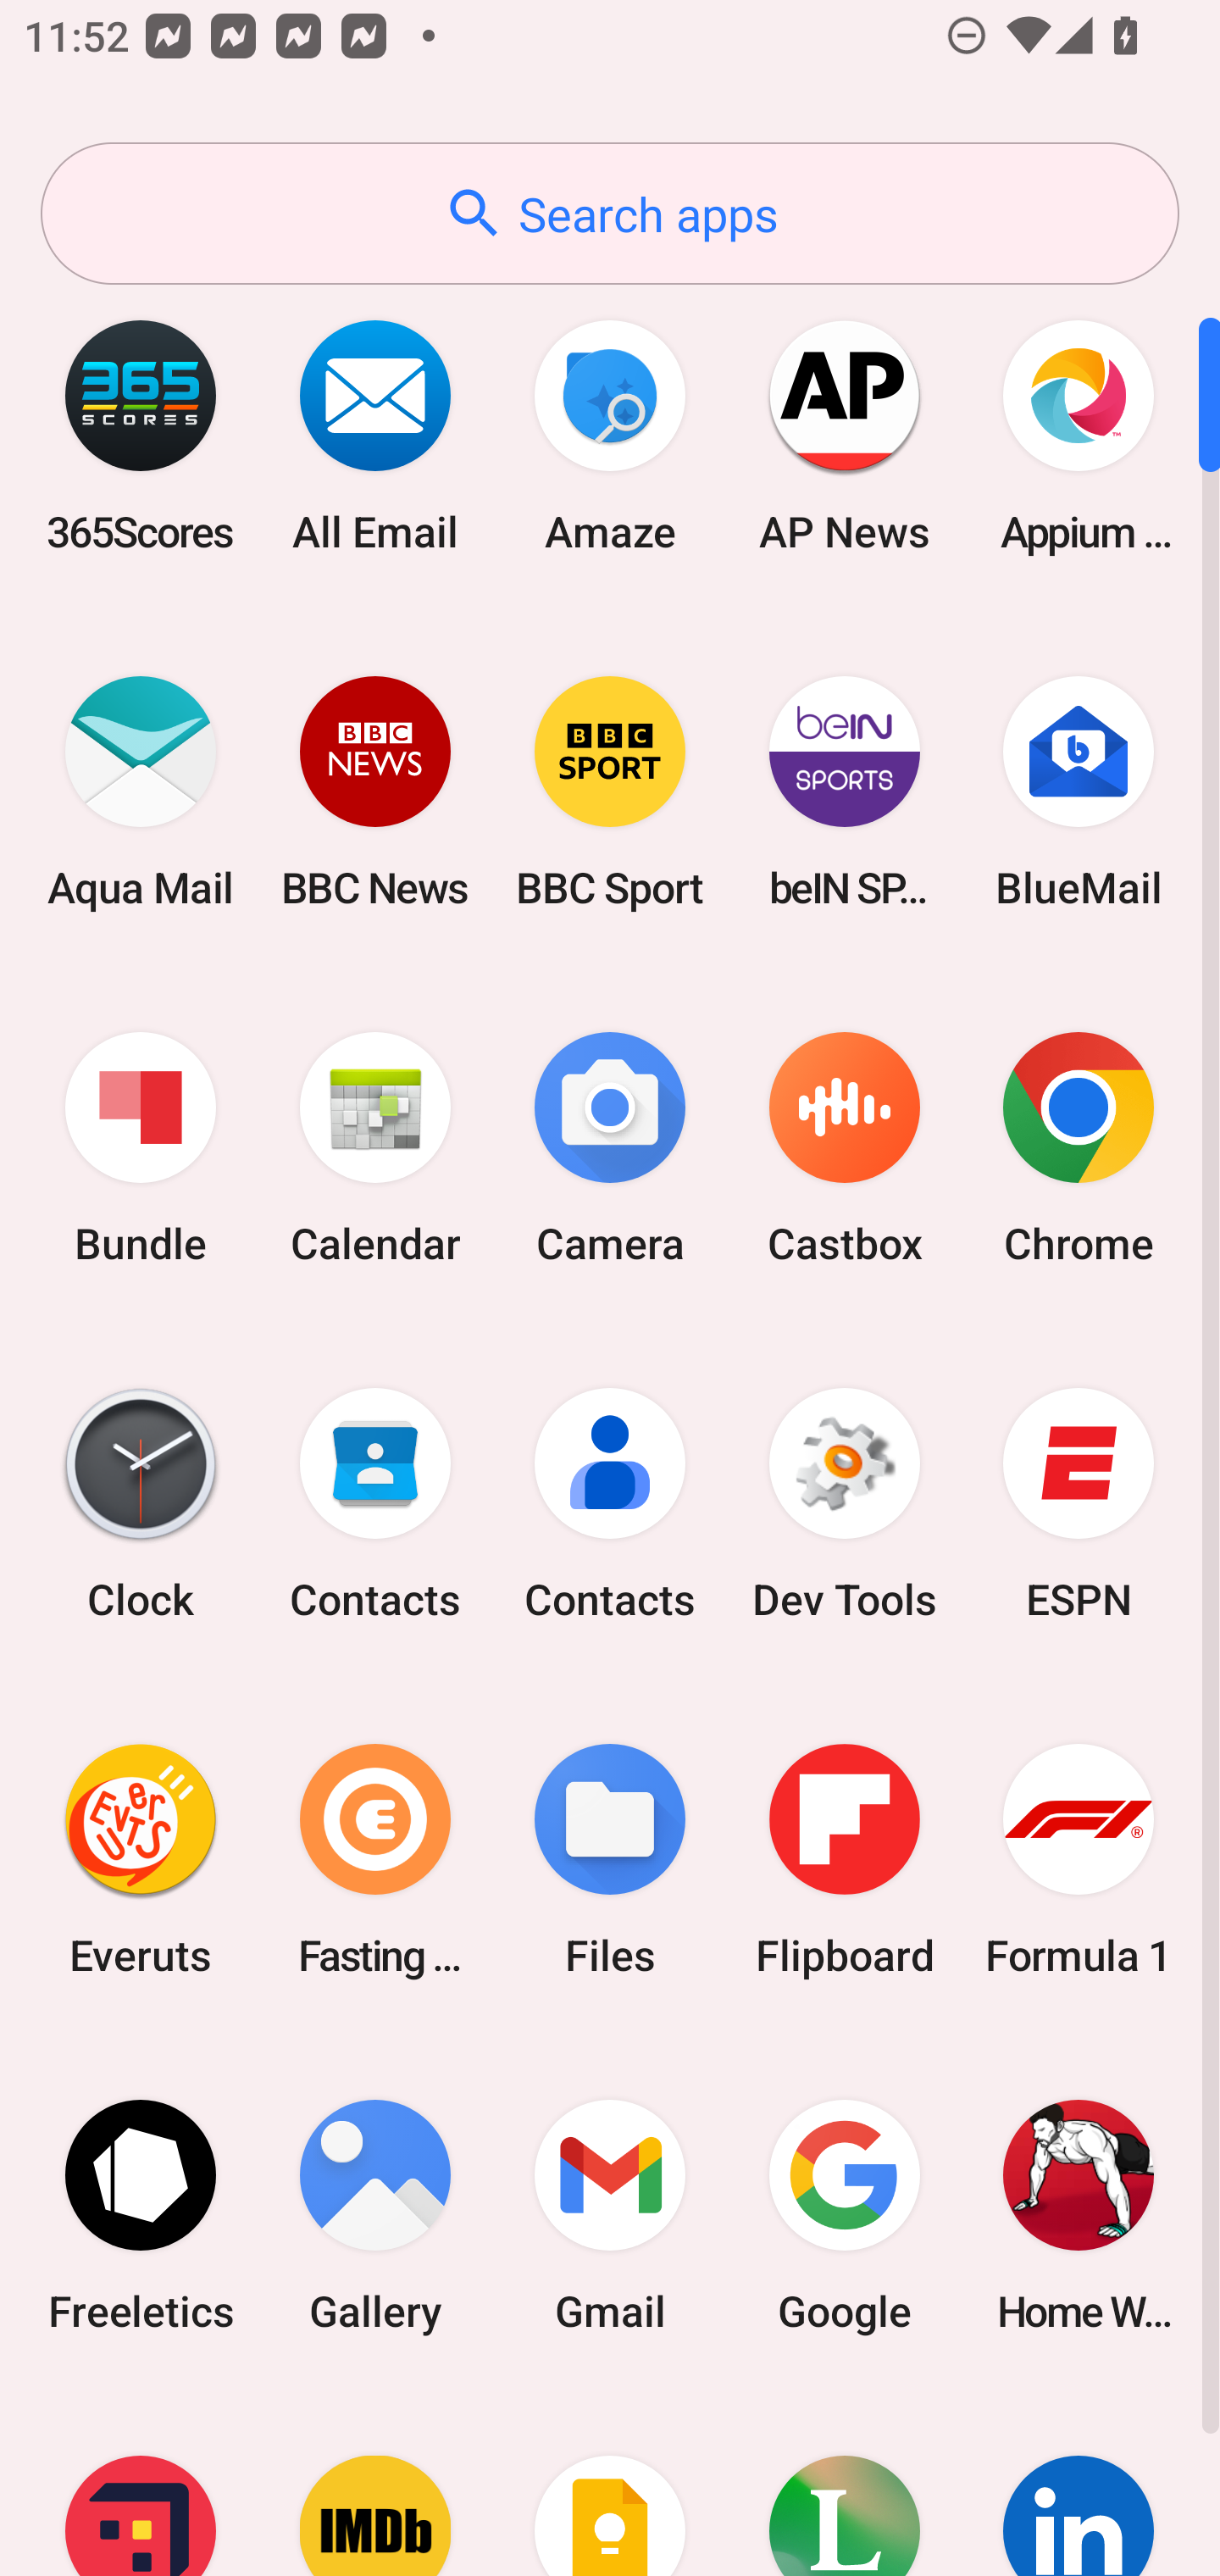  I want to click on Home Workout, so click(1079, 2215).